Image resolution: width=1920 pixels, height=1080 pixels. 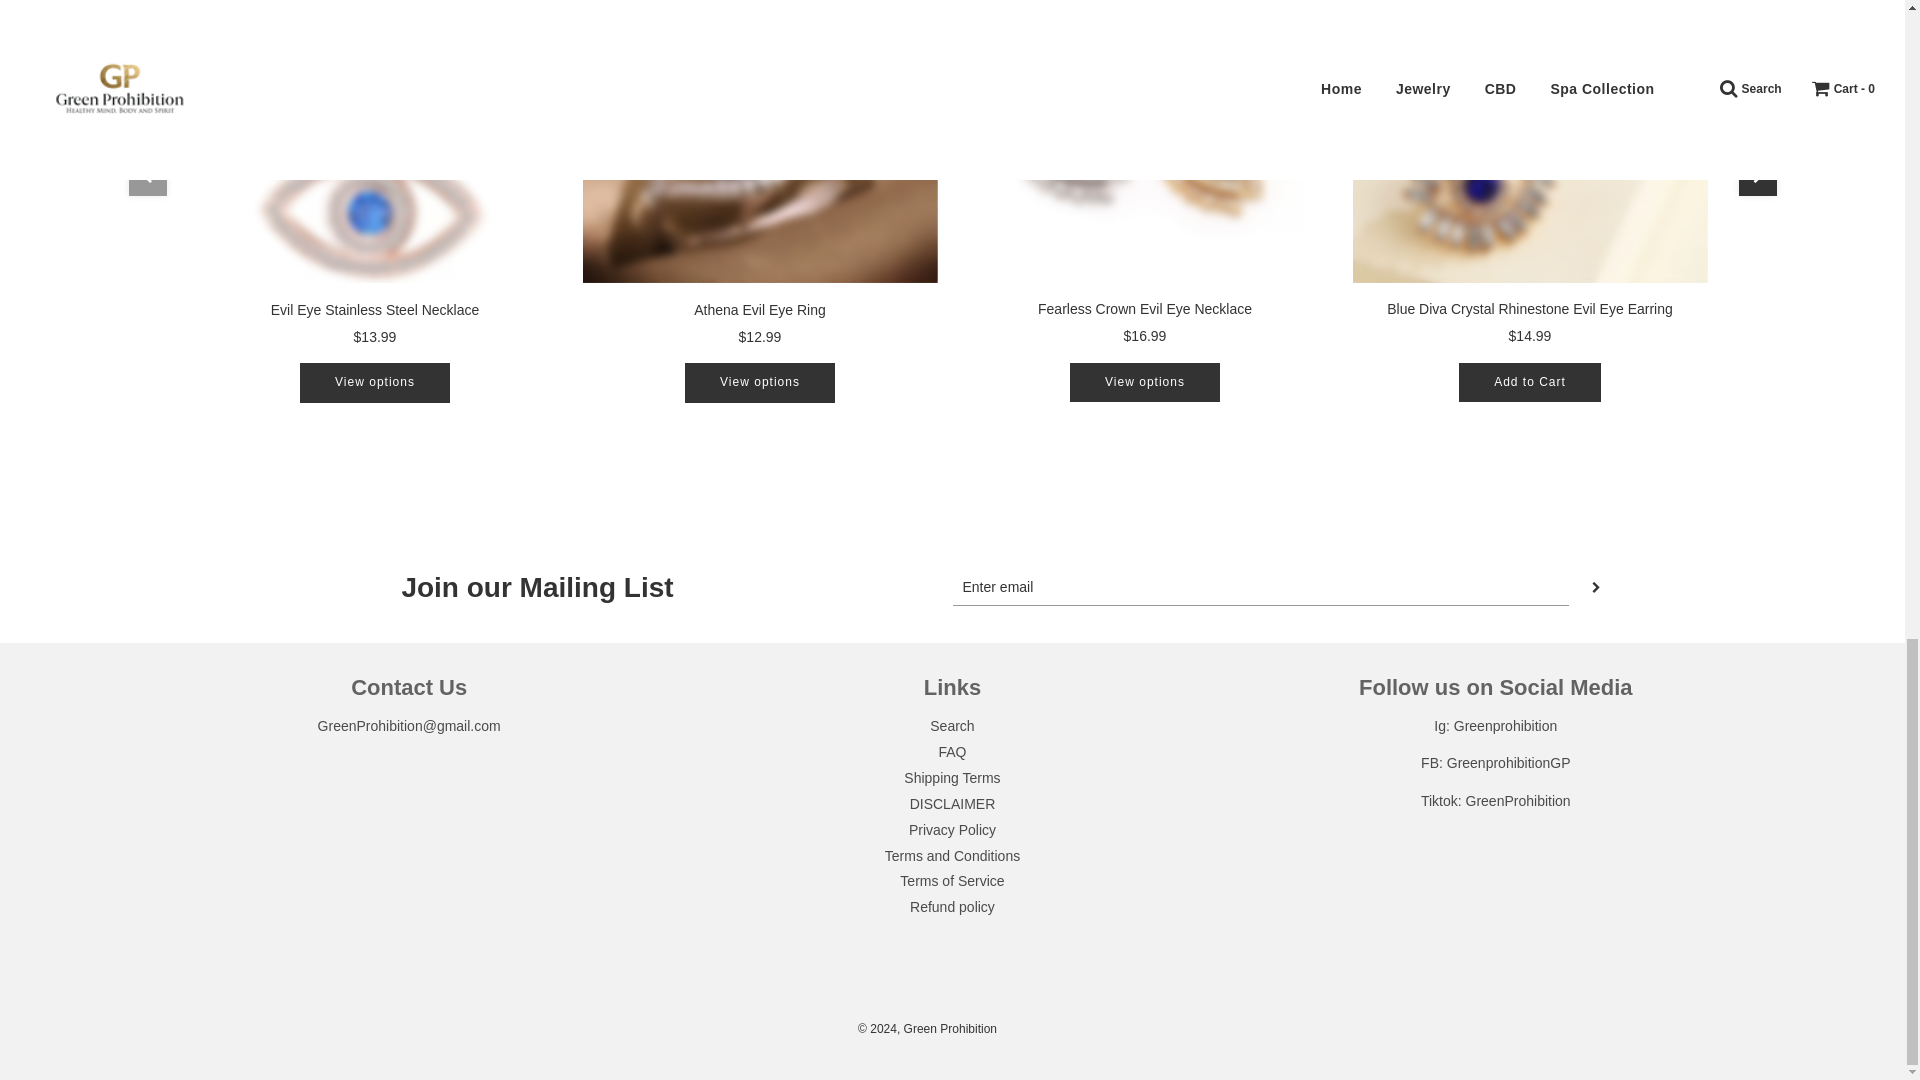 I want to click on View options, so click(x=374, y=382).